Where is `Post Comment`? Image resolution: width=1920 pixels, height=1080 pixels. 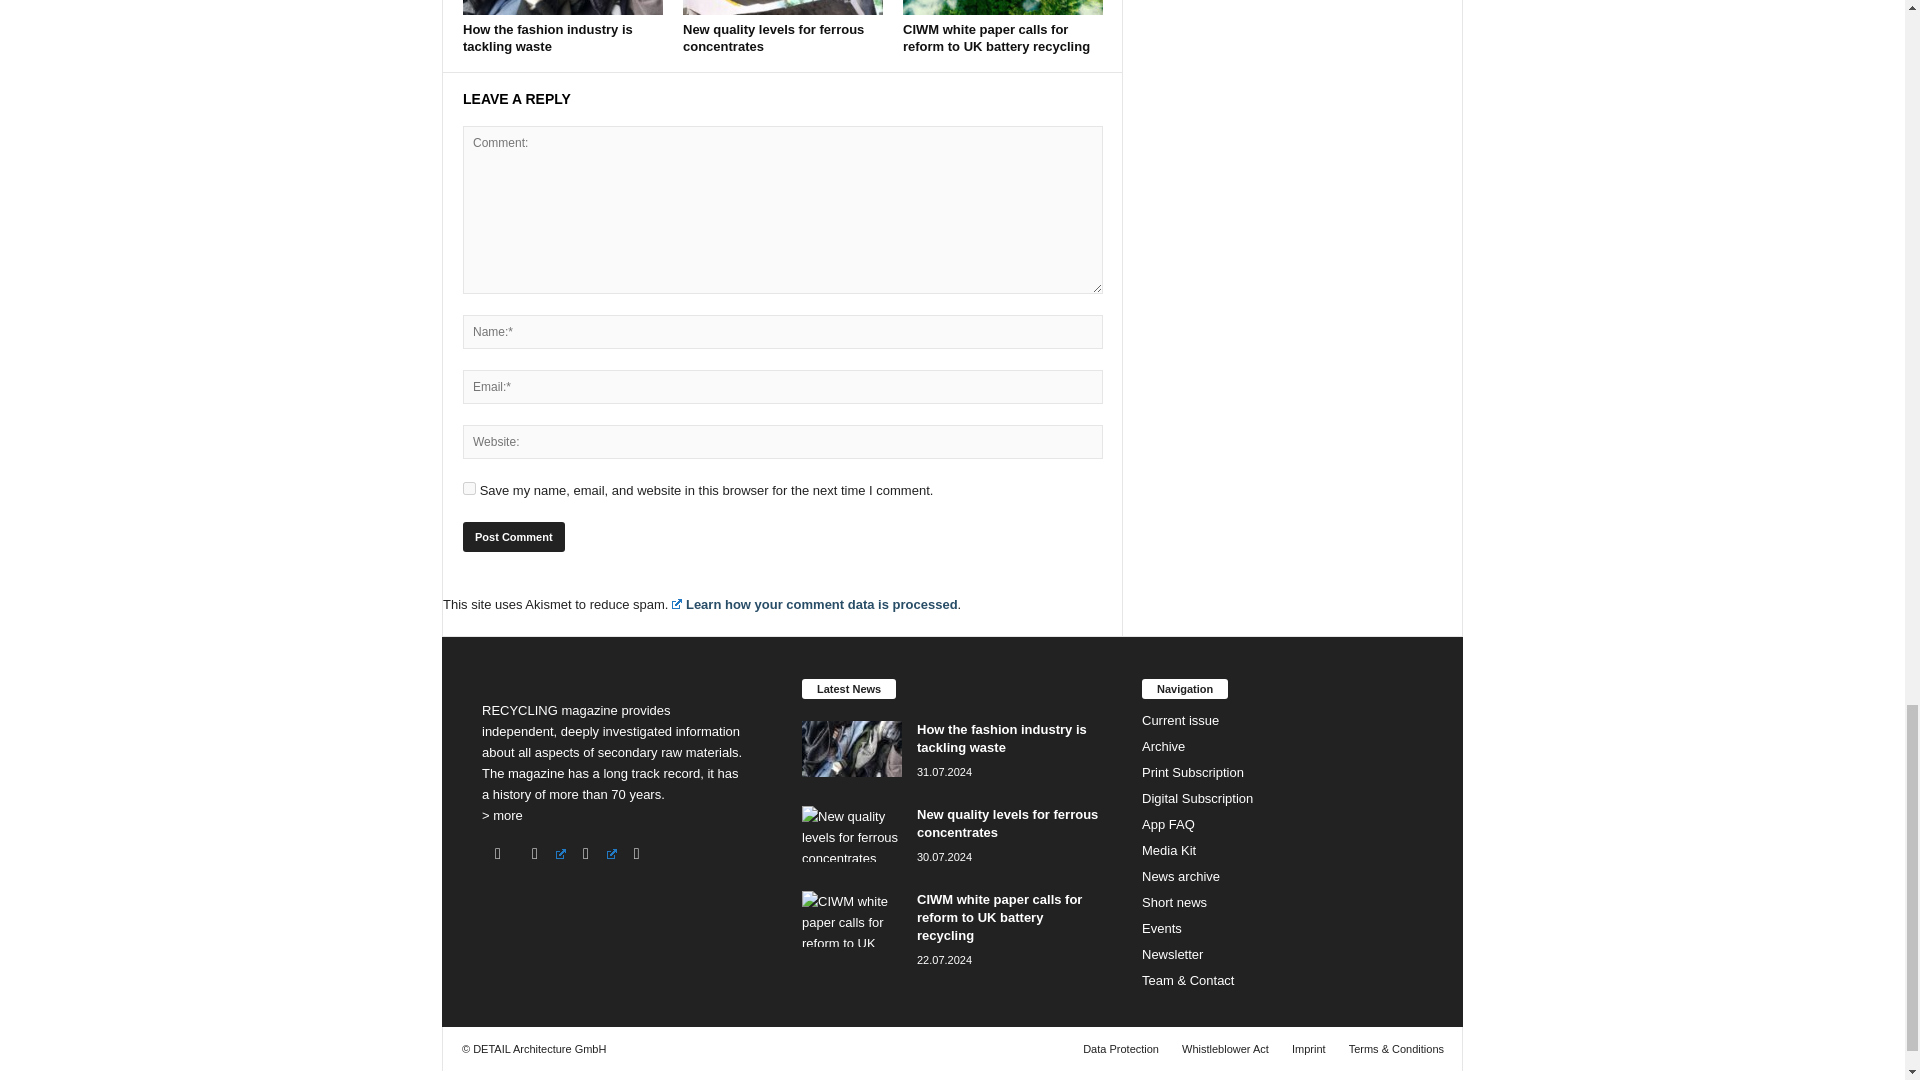
Post Comment is located at coordinates (513, 536).